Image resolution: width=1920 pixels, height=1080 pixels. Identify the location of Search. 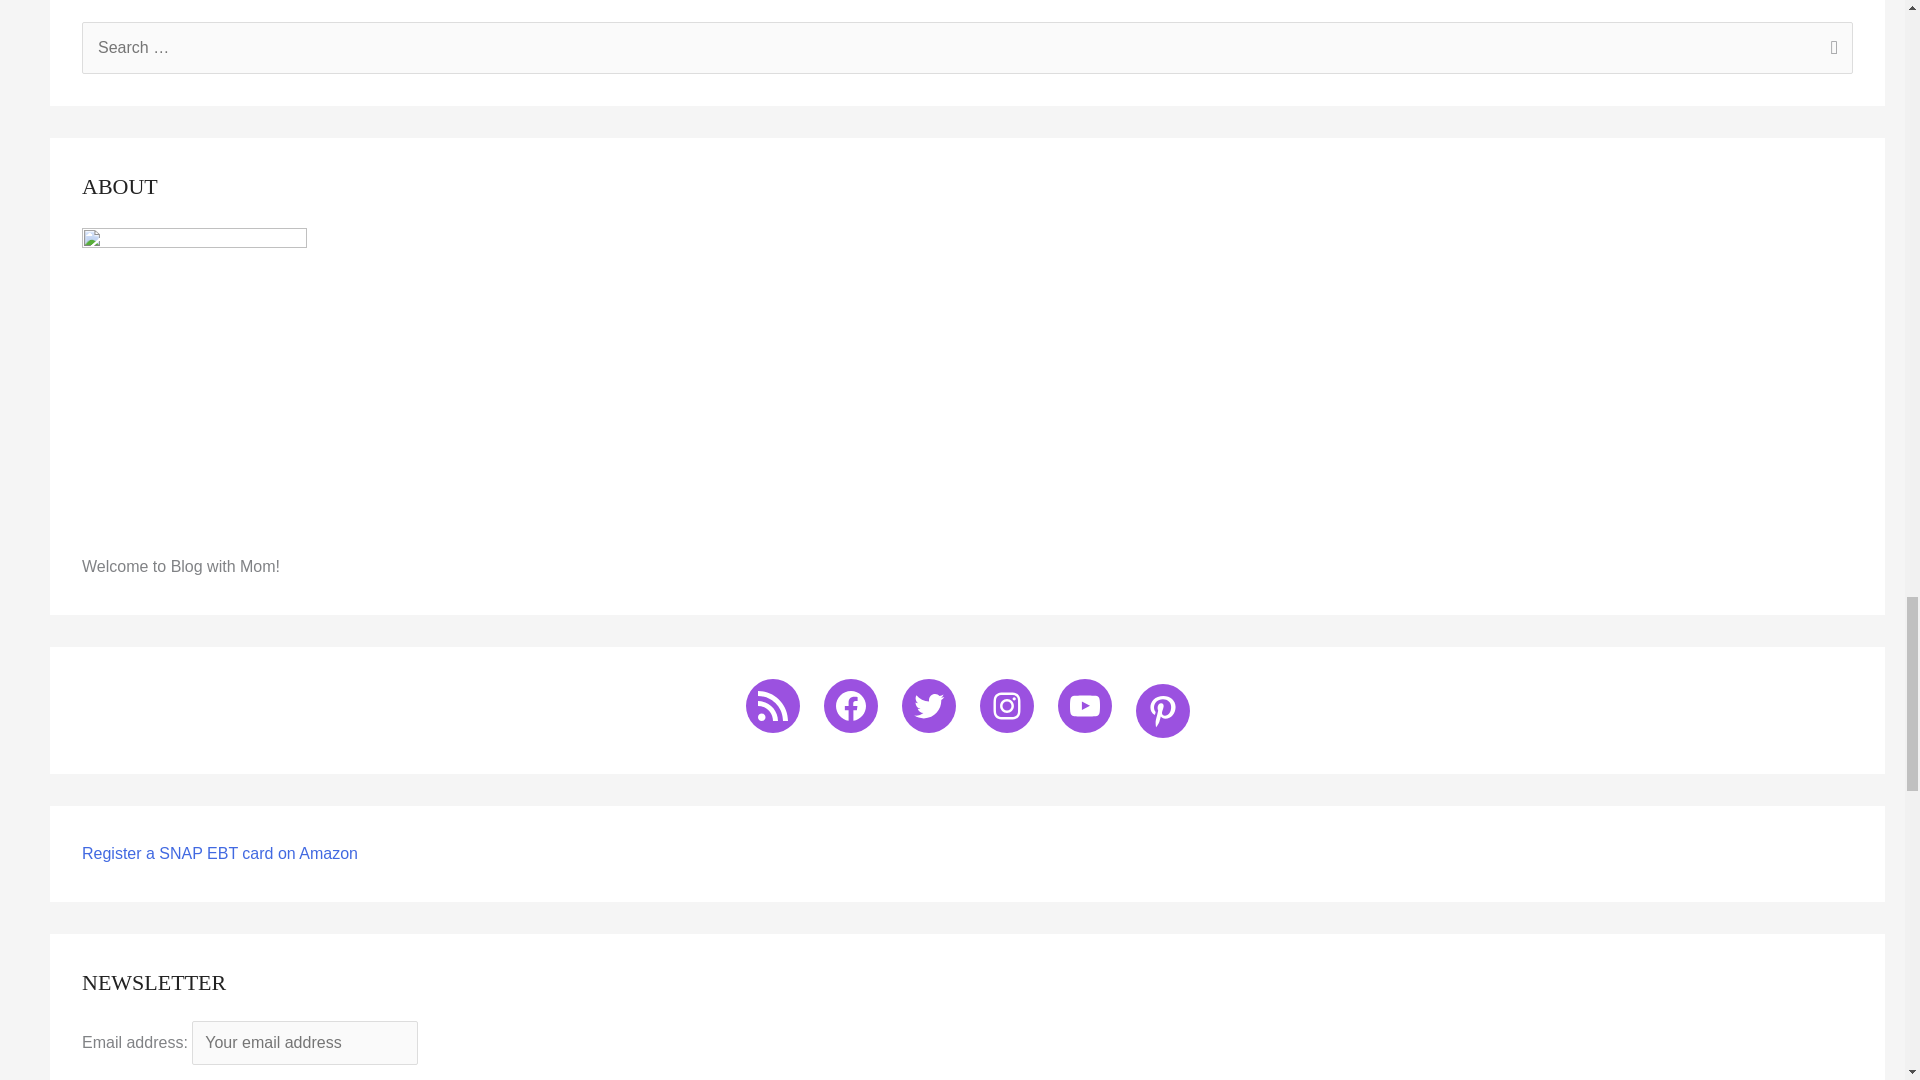
(1830, 49).